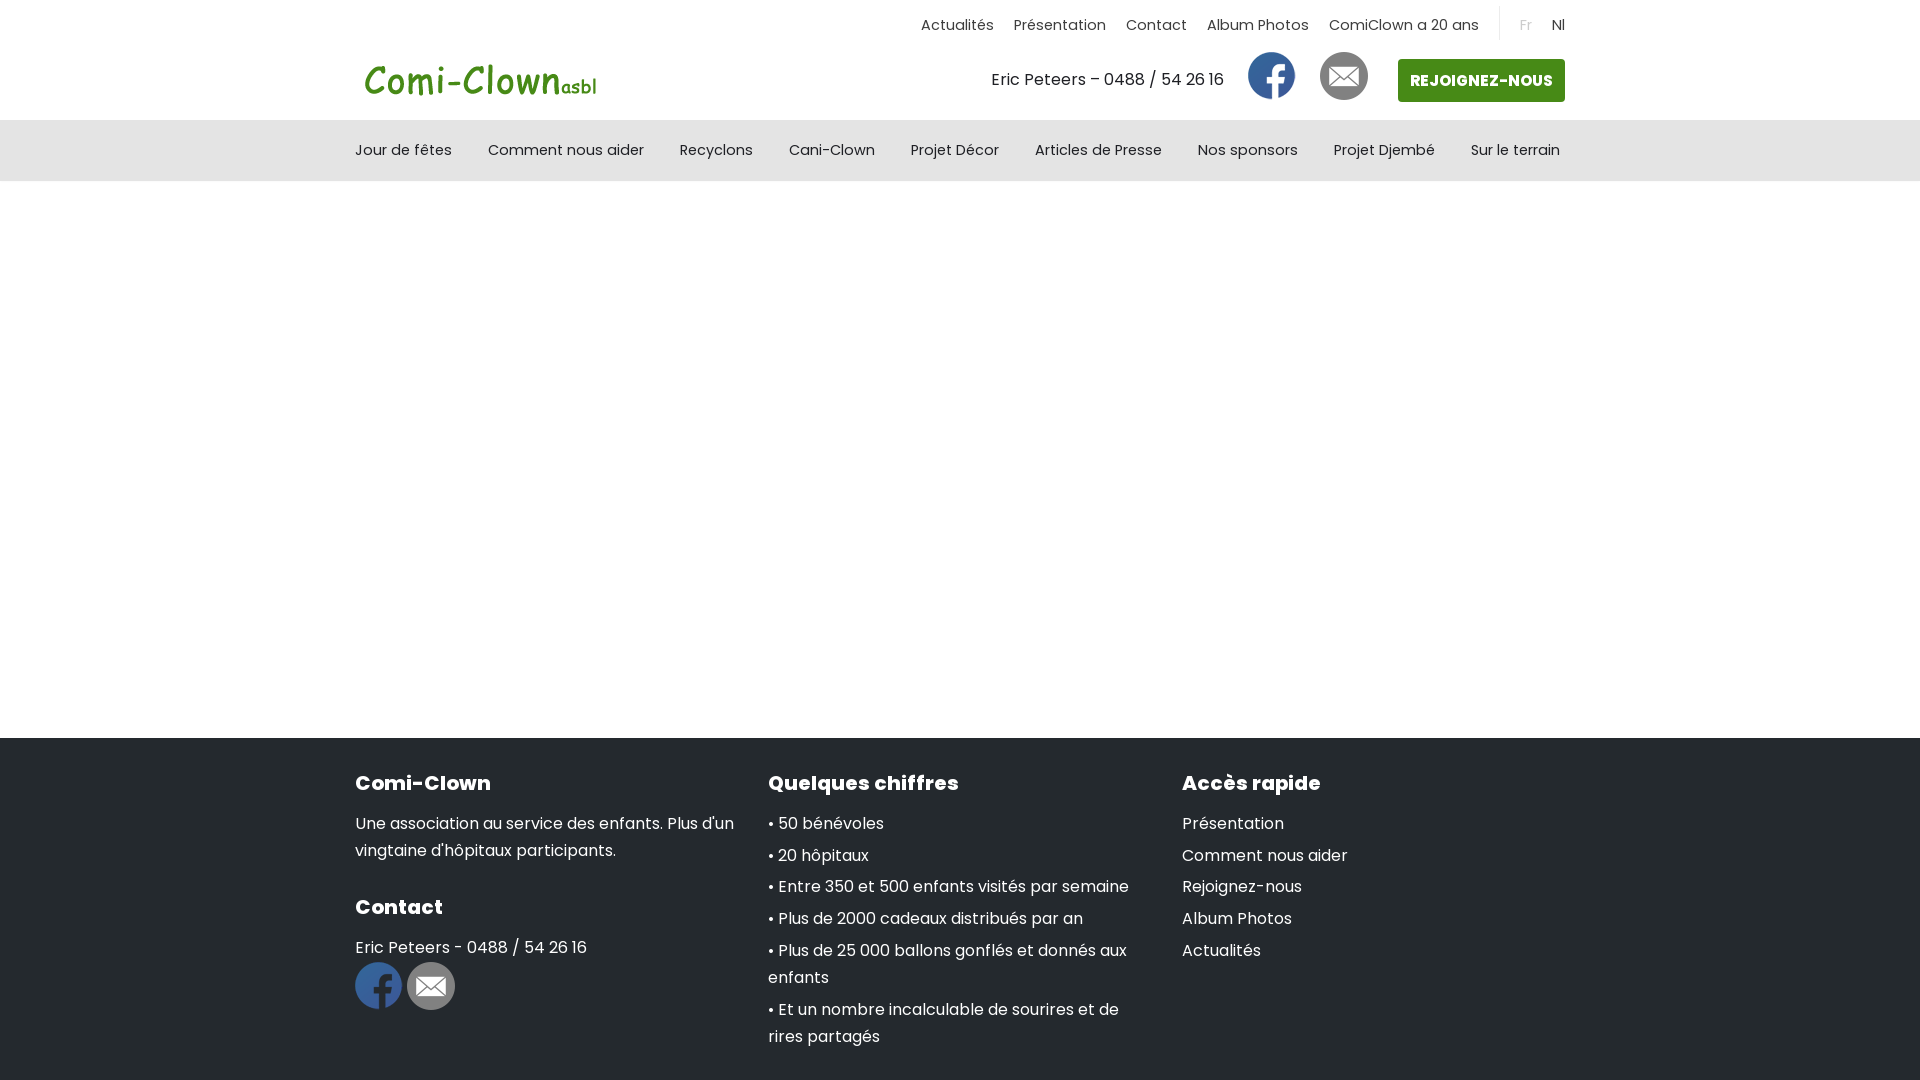  I want to click on Nos sponsors, so click(1248, 150).